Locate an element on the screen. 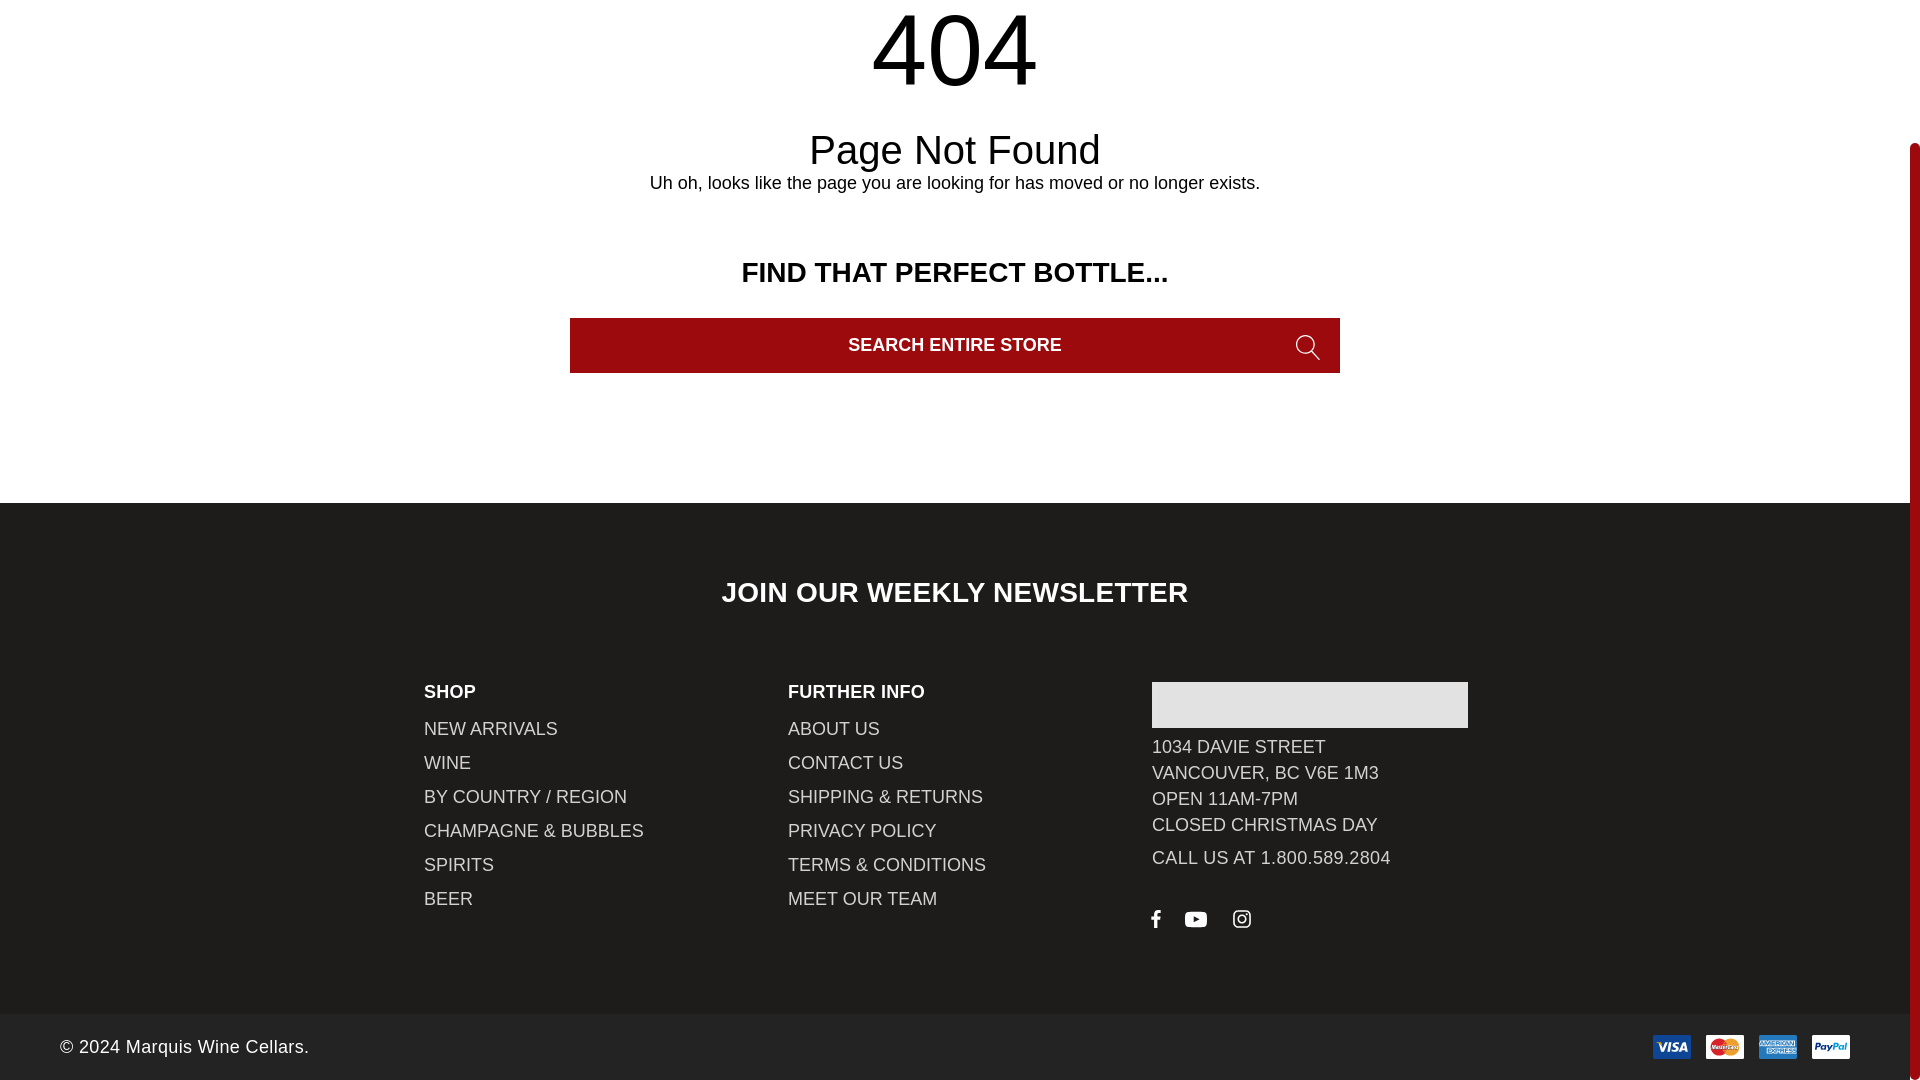 Image resolution: width=1920 pixels, height=1080 pixels. facebook facebook is located at coordinates (1156, 918).